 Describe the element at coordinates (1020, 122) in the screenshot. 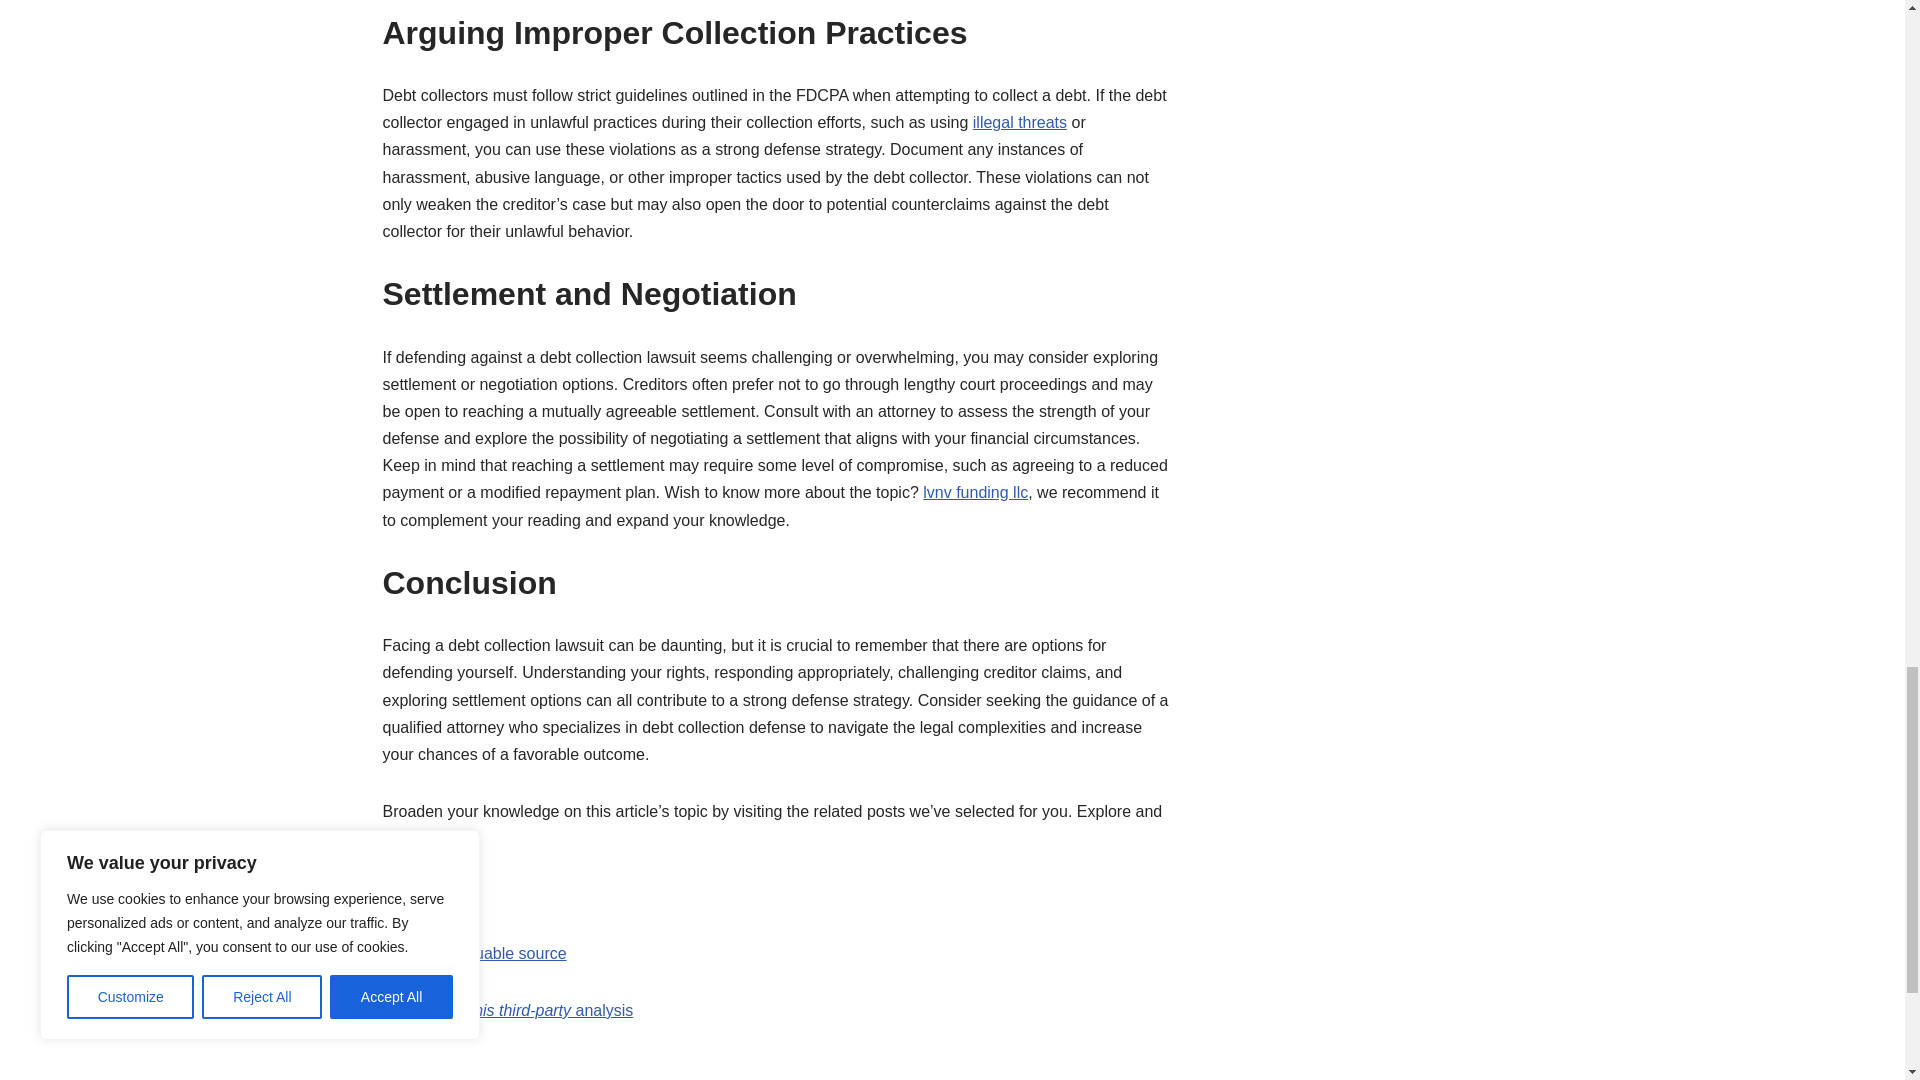

I see `illegal threats` at that location.